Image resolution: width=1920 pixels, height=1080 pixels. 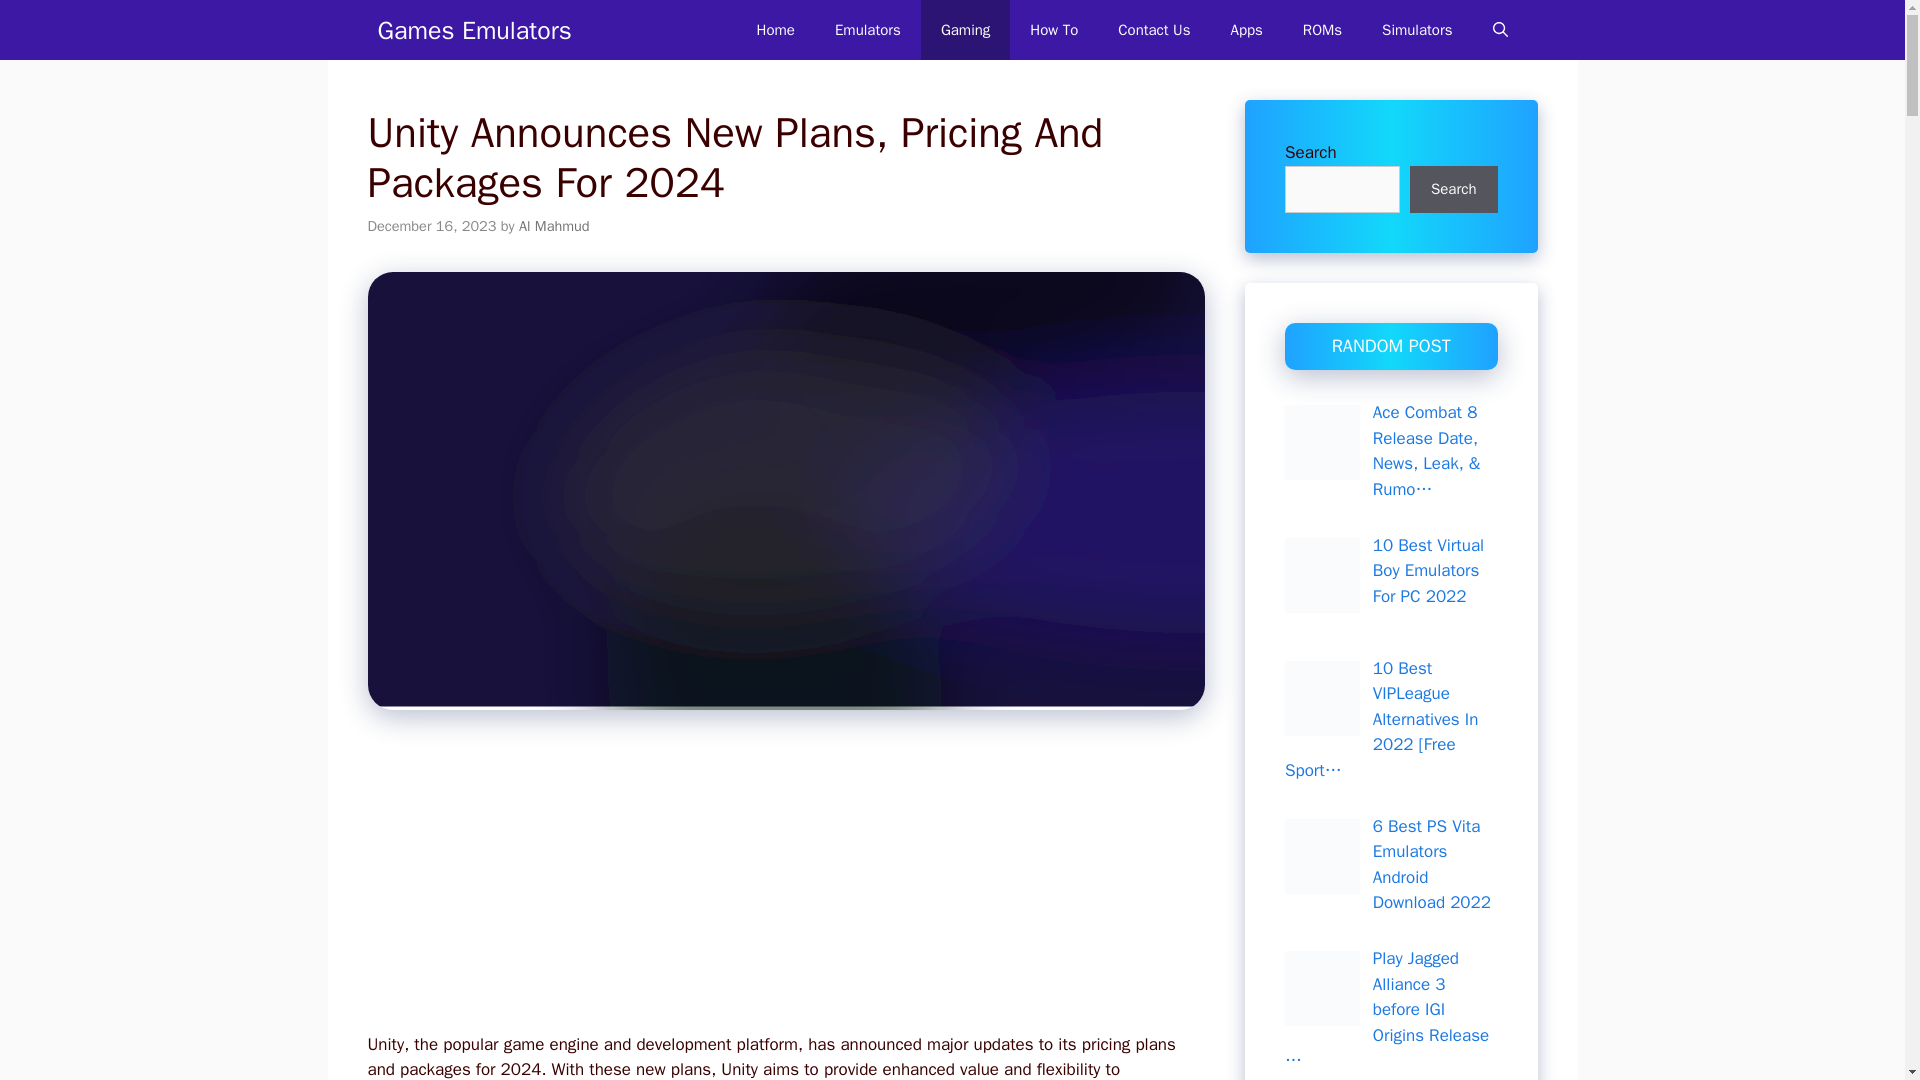 I want to click on Emulators, so click(x=868, y=30).